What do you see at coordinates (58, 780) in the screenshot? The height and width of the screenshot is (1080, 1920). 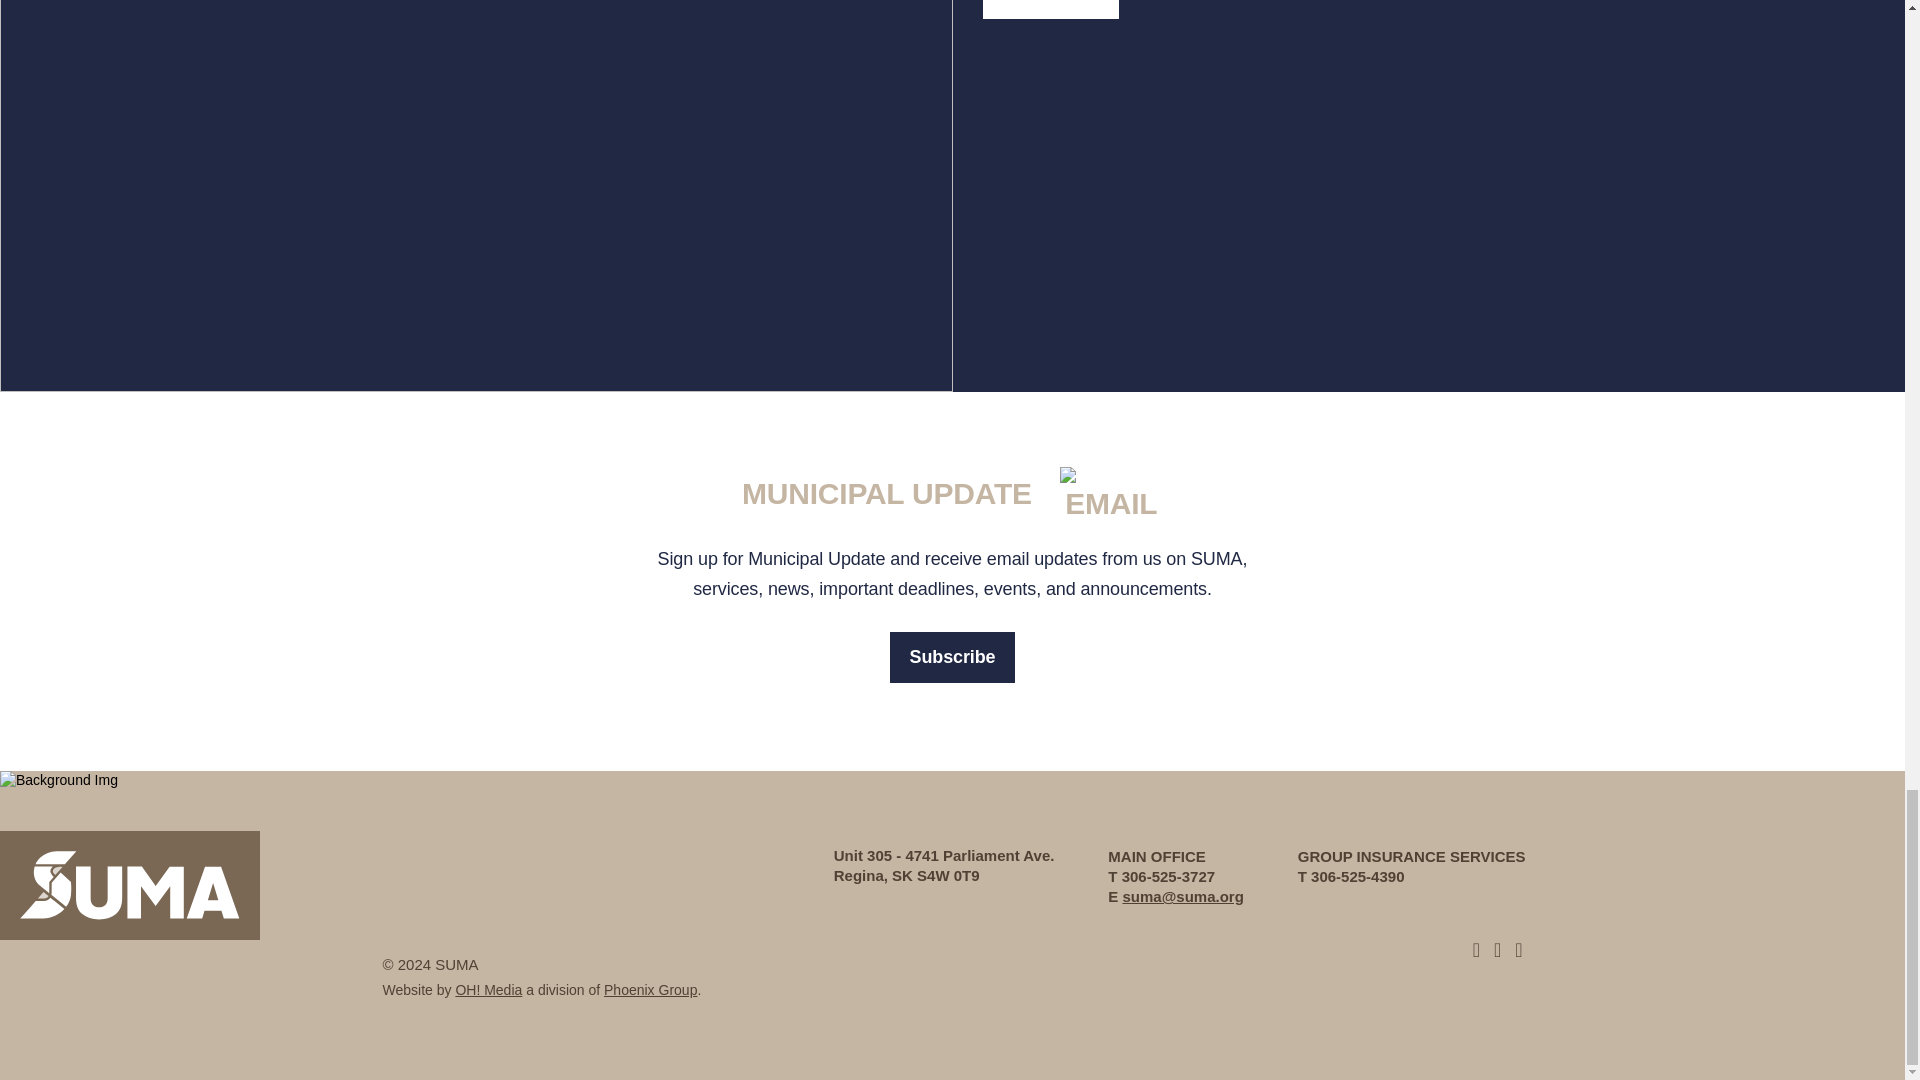 I see `Background Img` at bounding box center [58, 780].